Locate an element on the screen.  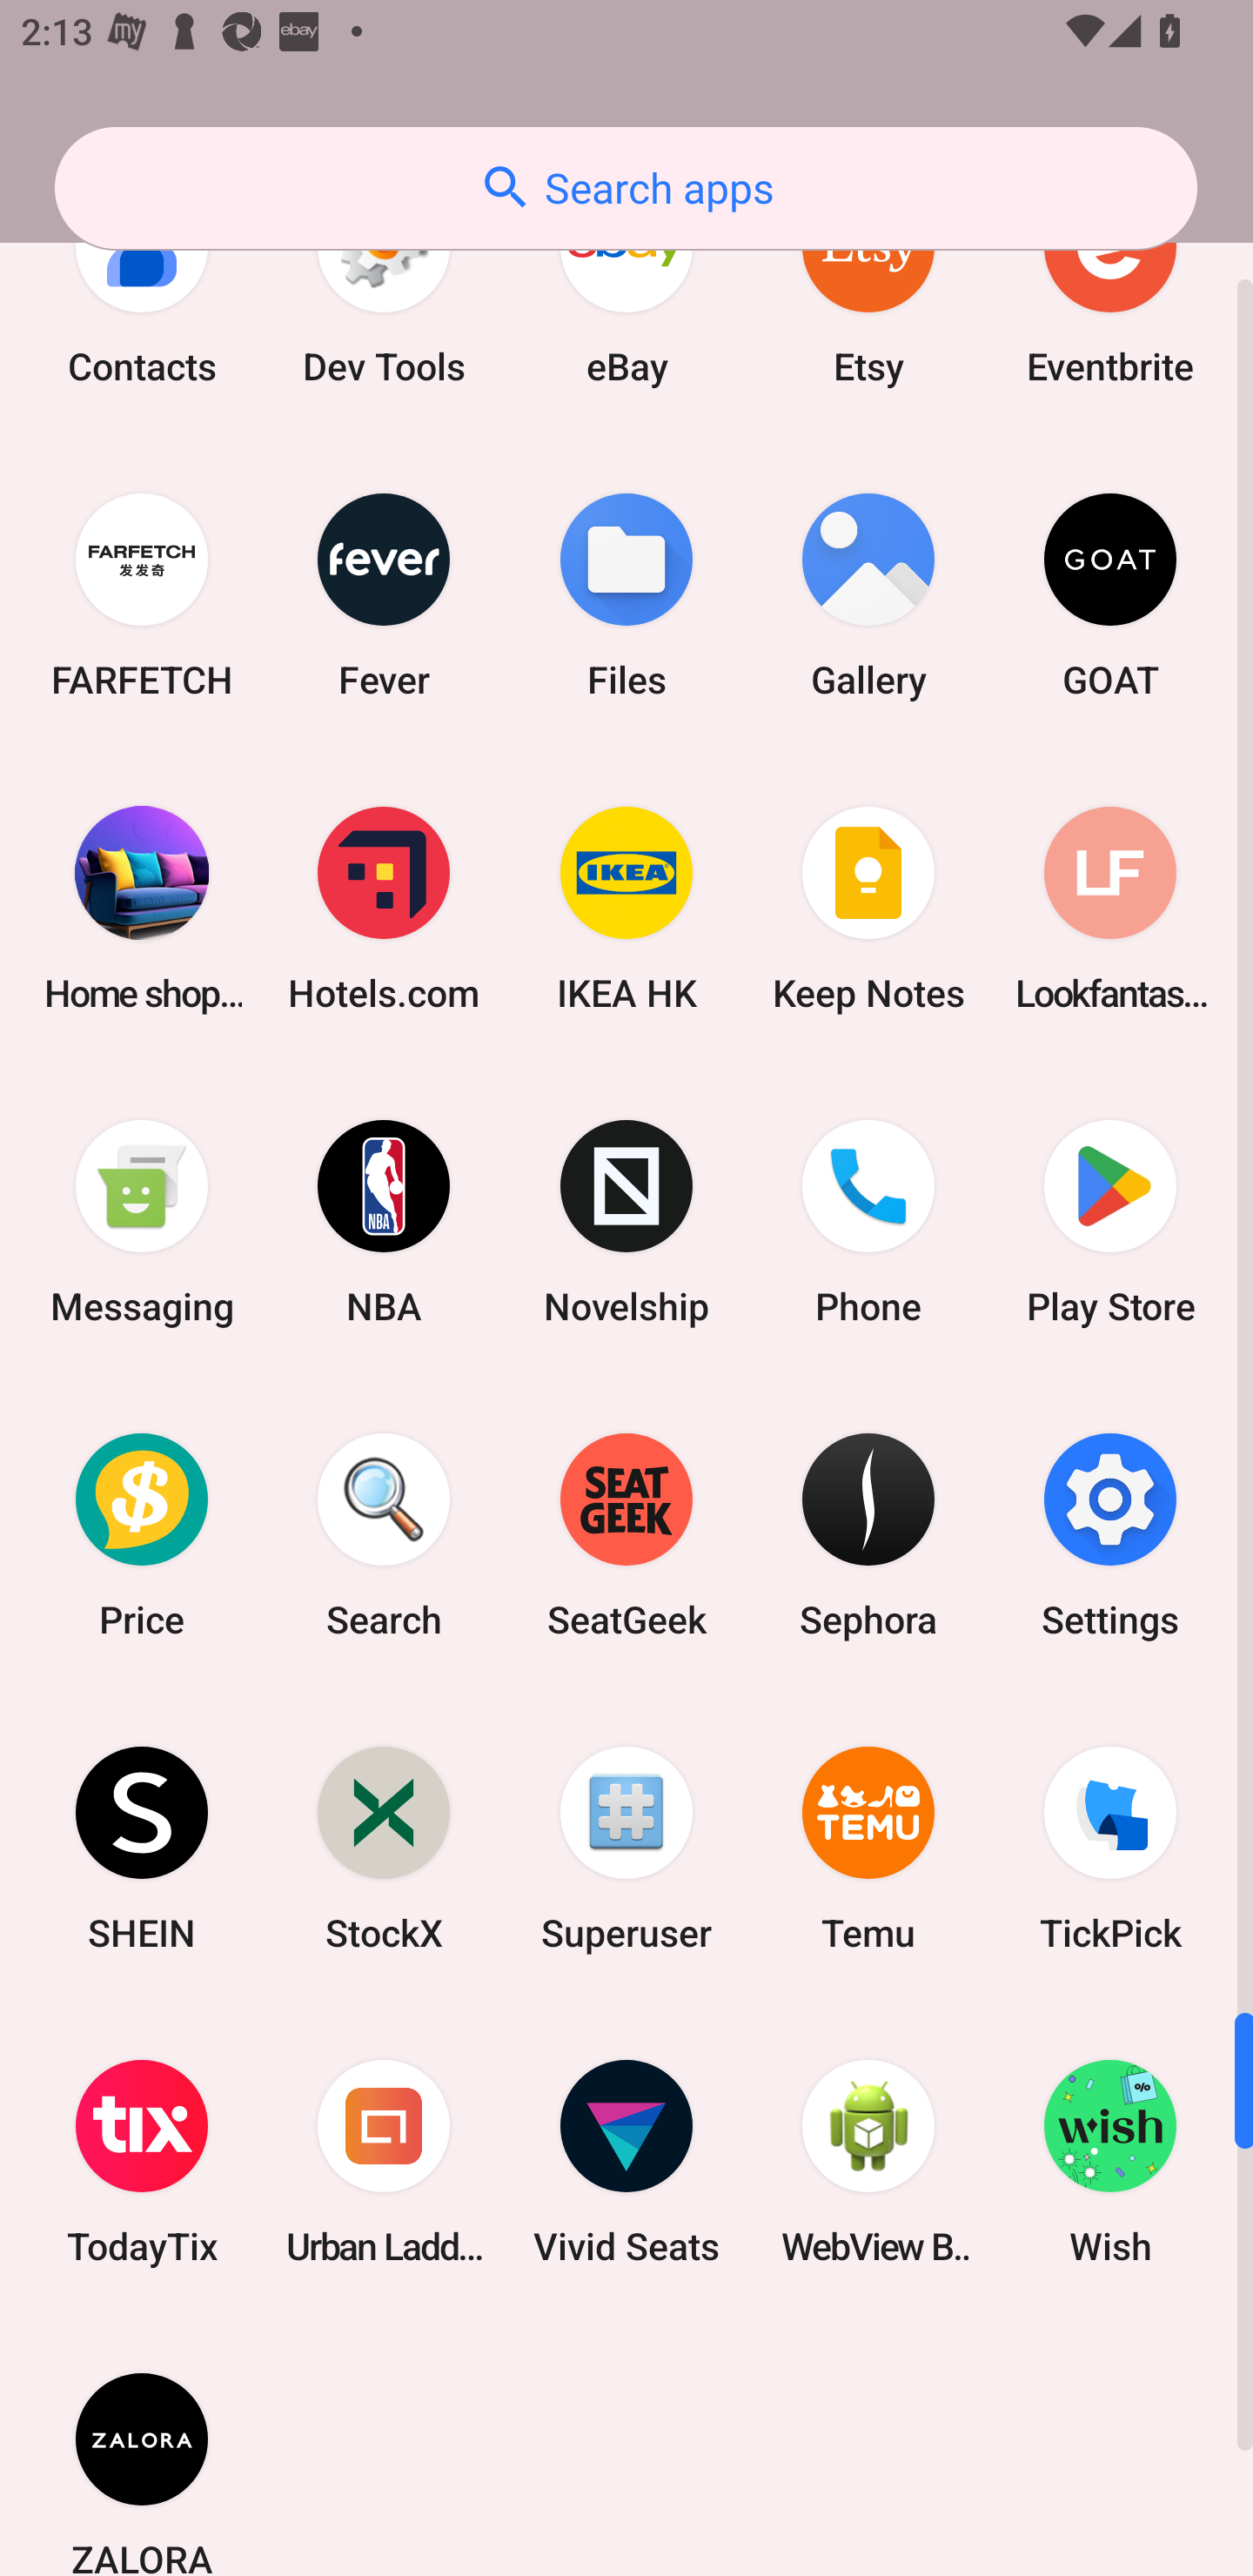
Settings is located at coordinates (1110, 1535).